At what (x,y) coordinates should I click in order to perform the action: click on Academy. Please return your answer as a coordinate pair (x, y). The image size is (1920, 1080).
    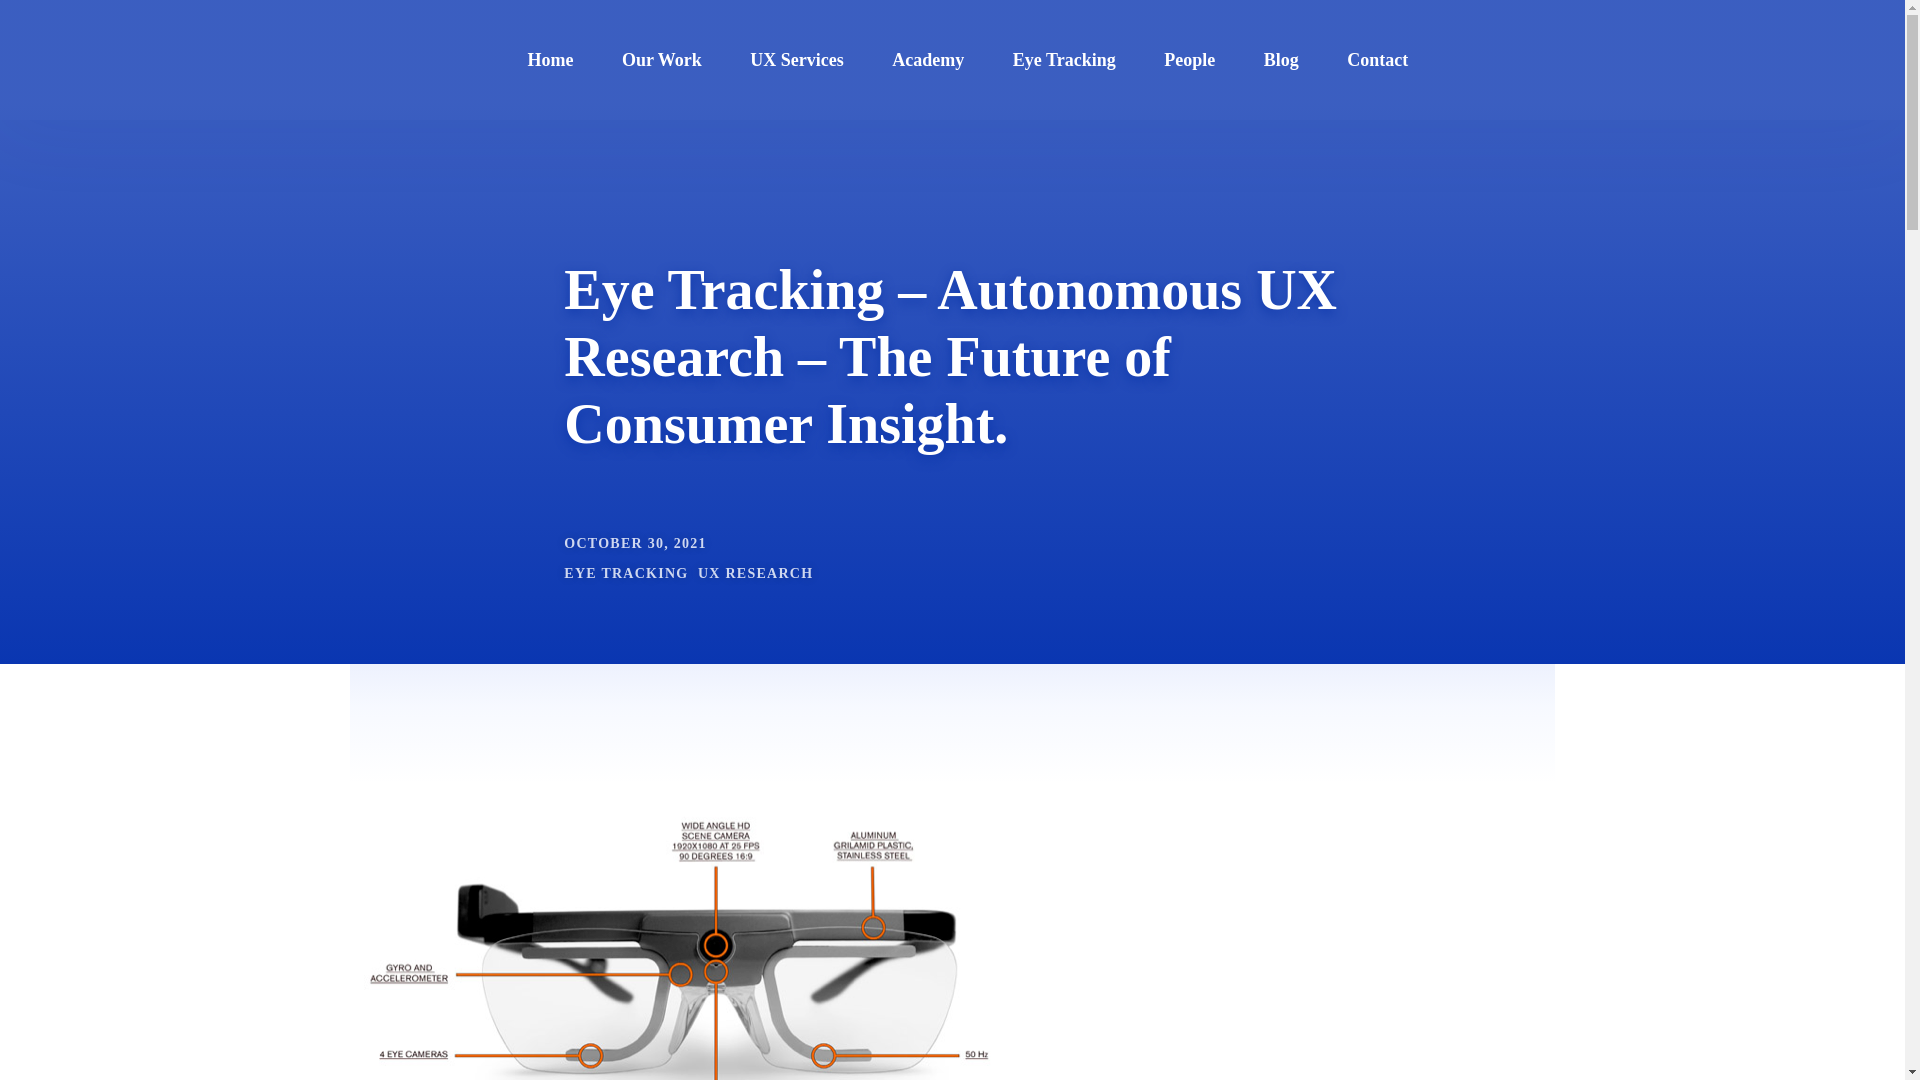
    Looking at the image, I should click on (928, 60).